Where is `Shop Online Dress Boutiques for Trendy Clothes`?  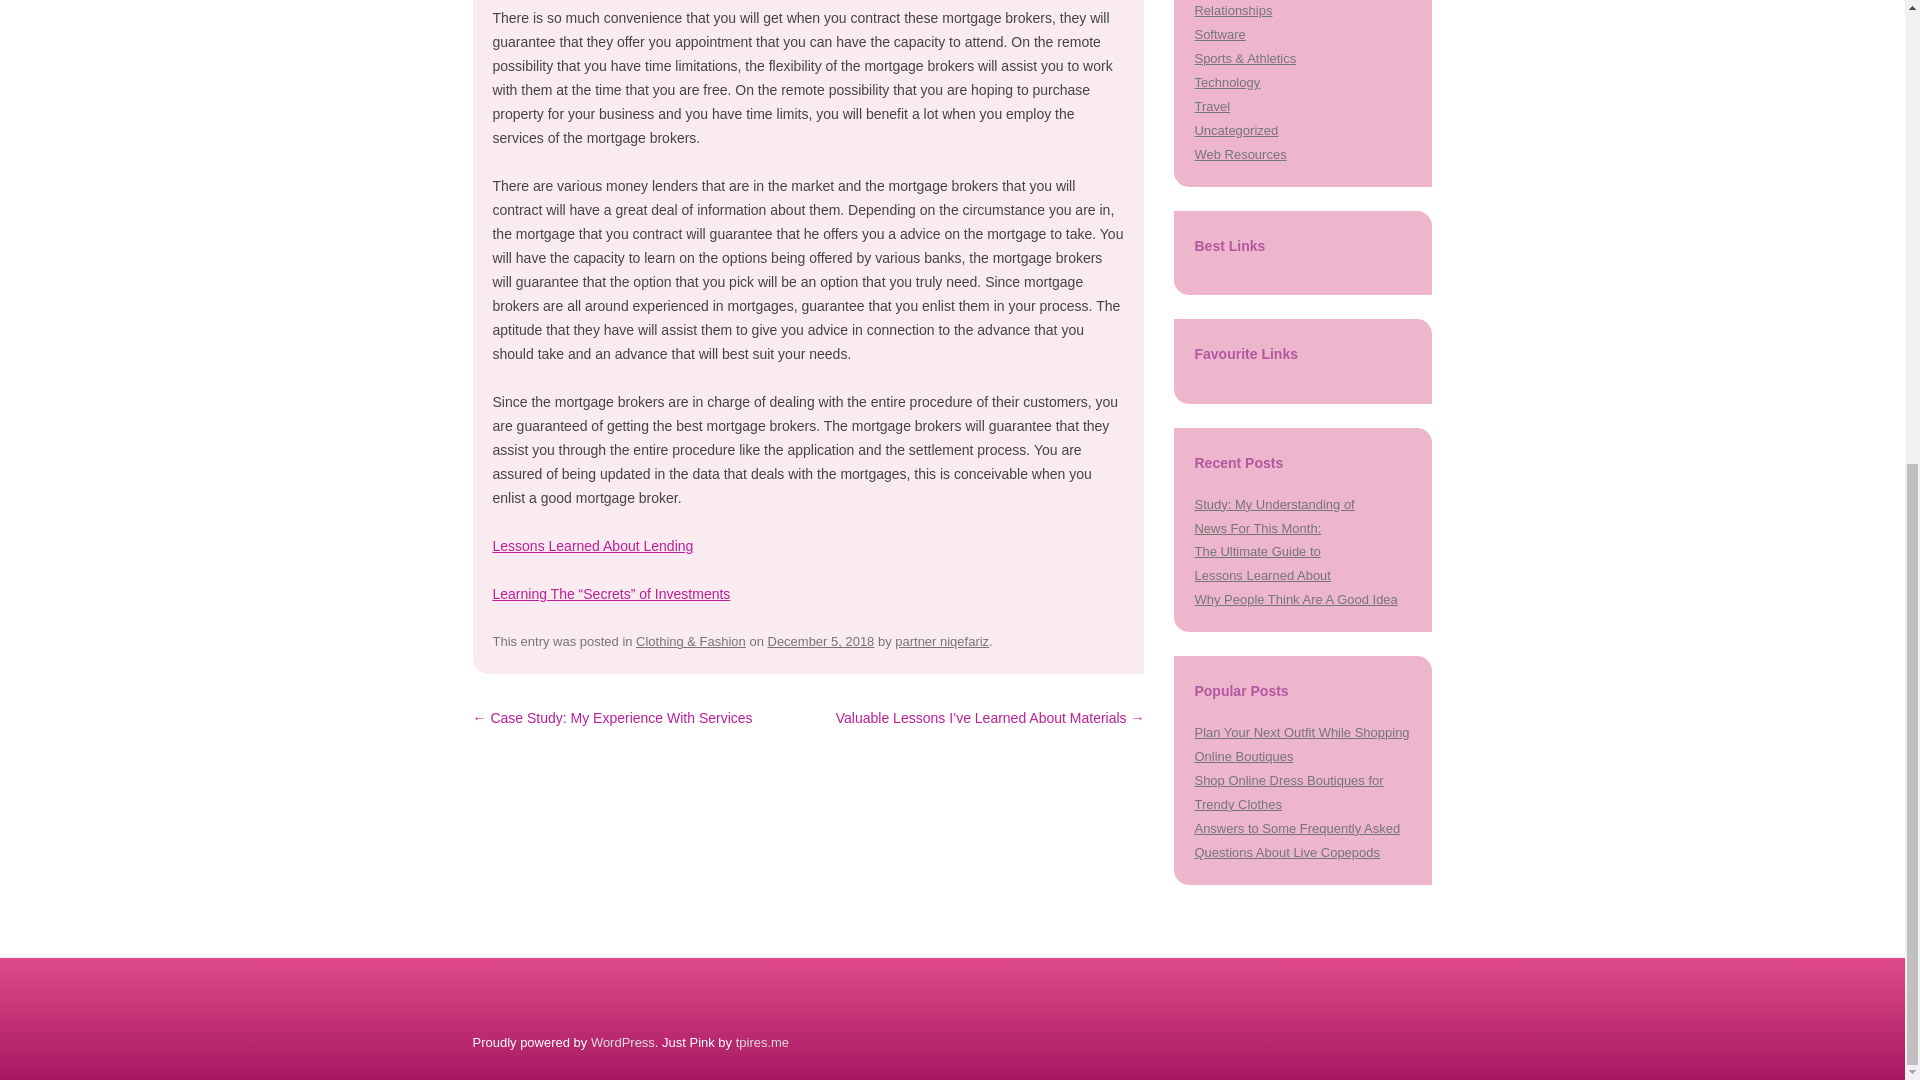
Shop Online Dress Boutiques for Trendy Clothes is located at coordinates (1288, 792).